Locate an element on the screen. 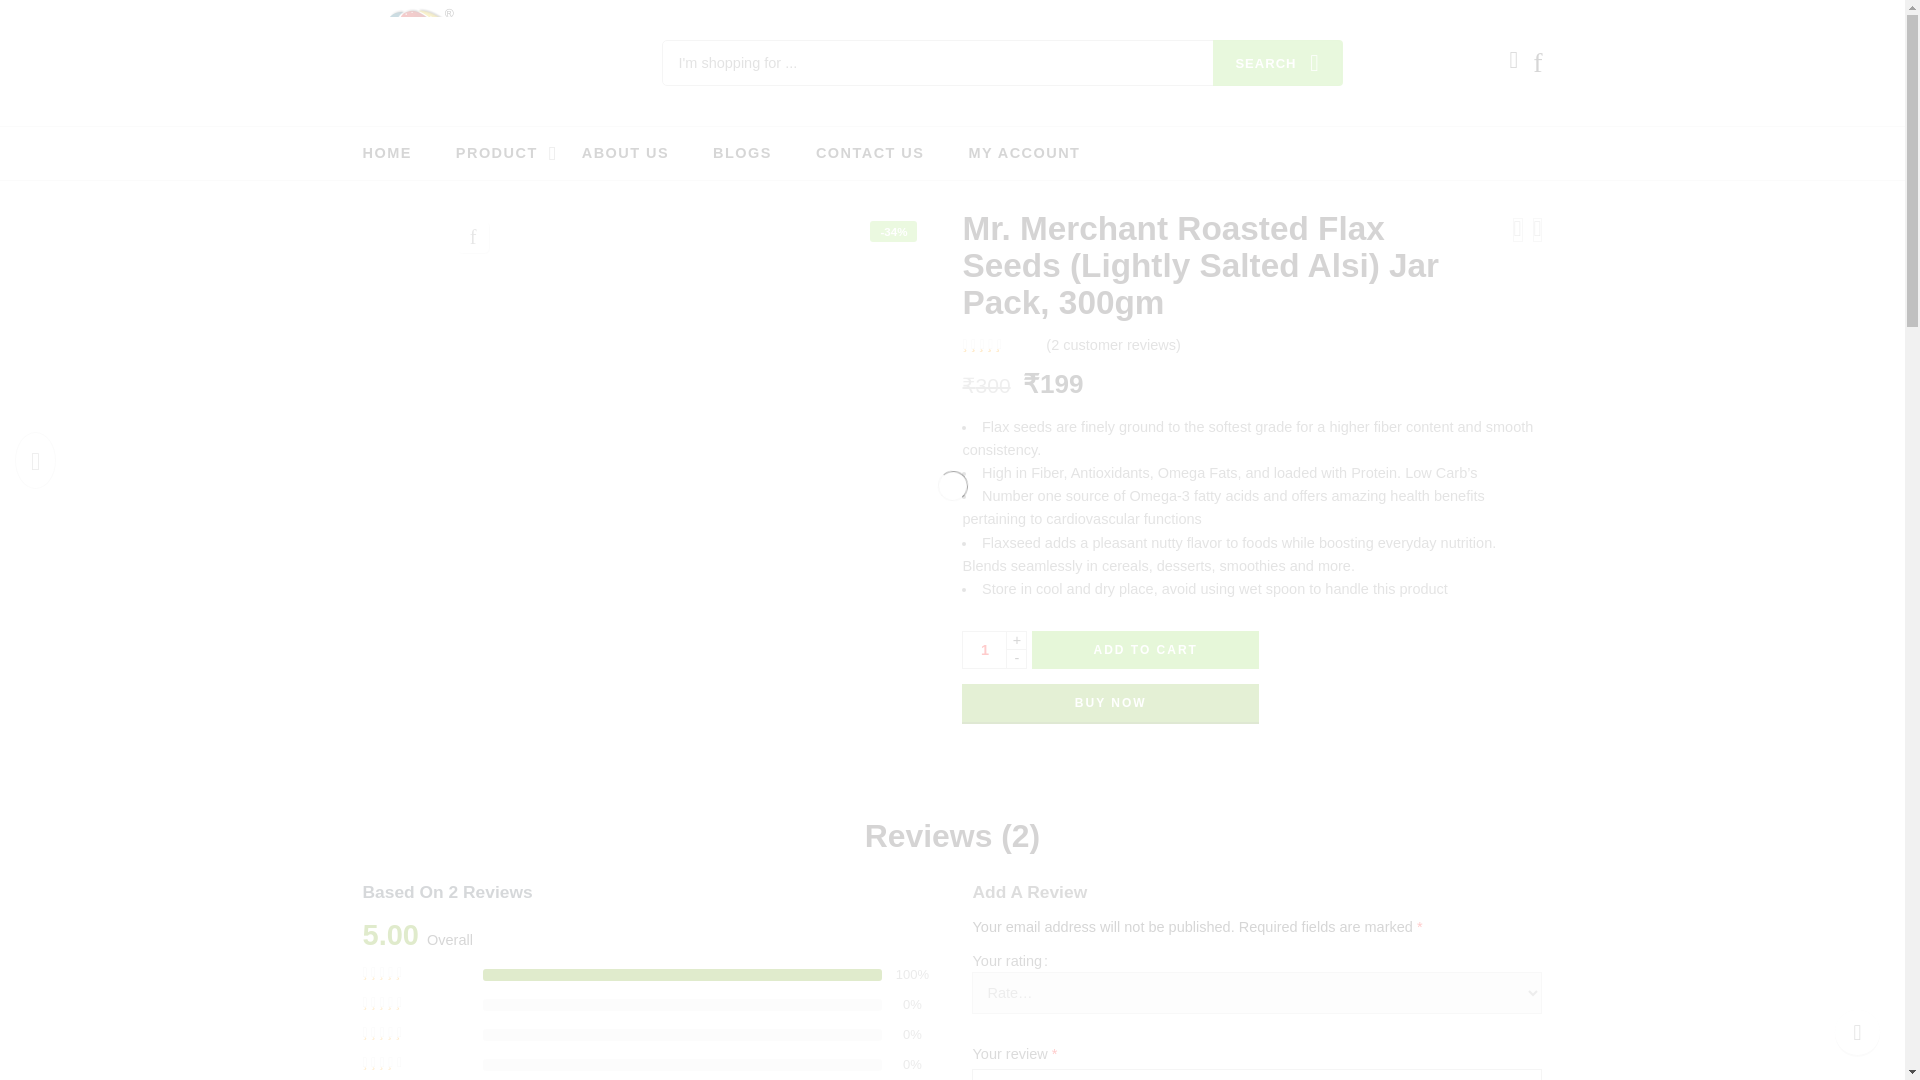 This screenshot has height=1080, width=1920. Mr. Merchant - Unique Treats for Your Unique Taste is located at coordinates (418, 62).